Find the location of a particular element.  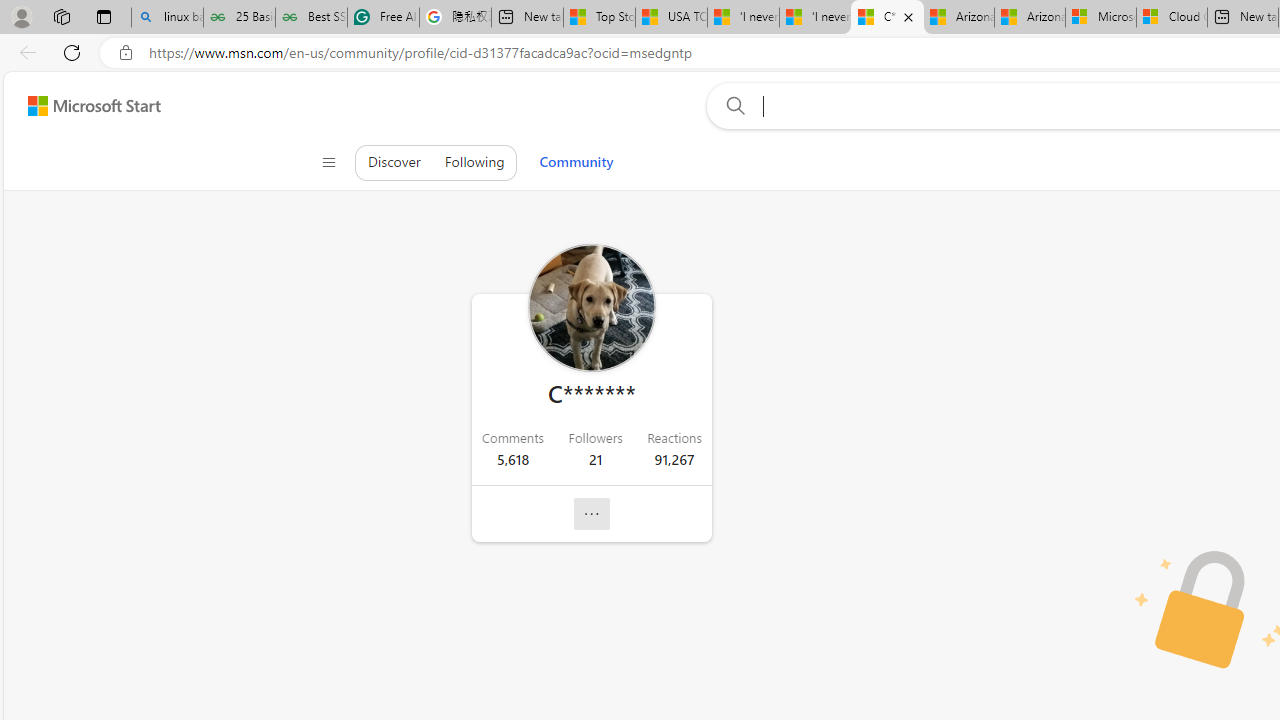

Class: cwt-icon-vector is located at coordinates (592, 514).